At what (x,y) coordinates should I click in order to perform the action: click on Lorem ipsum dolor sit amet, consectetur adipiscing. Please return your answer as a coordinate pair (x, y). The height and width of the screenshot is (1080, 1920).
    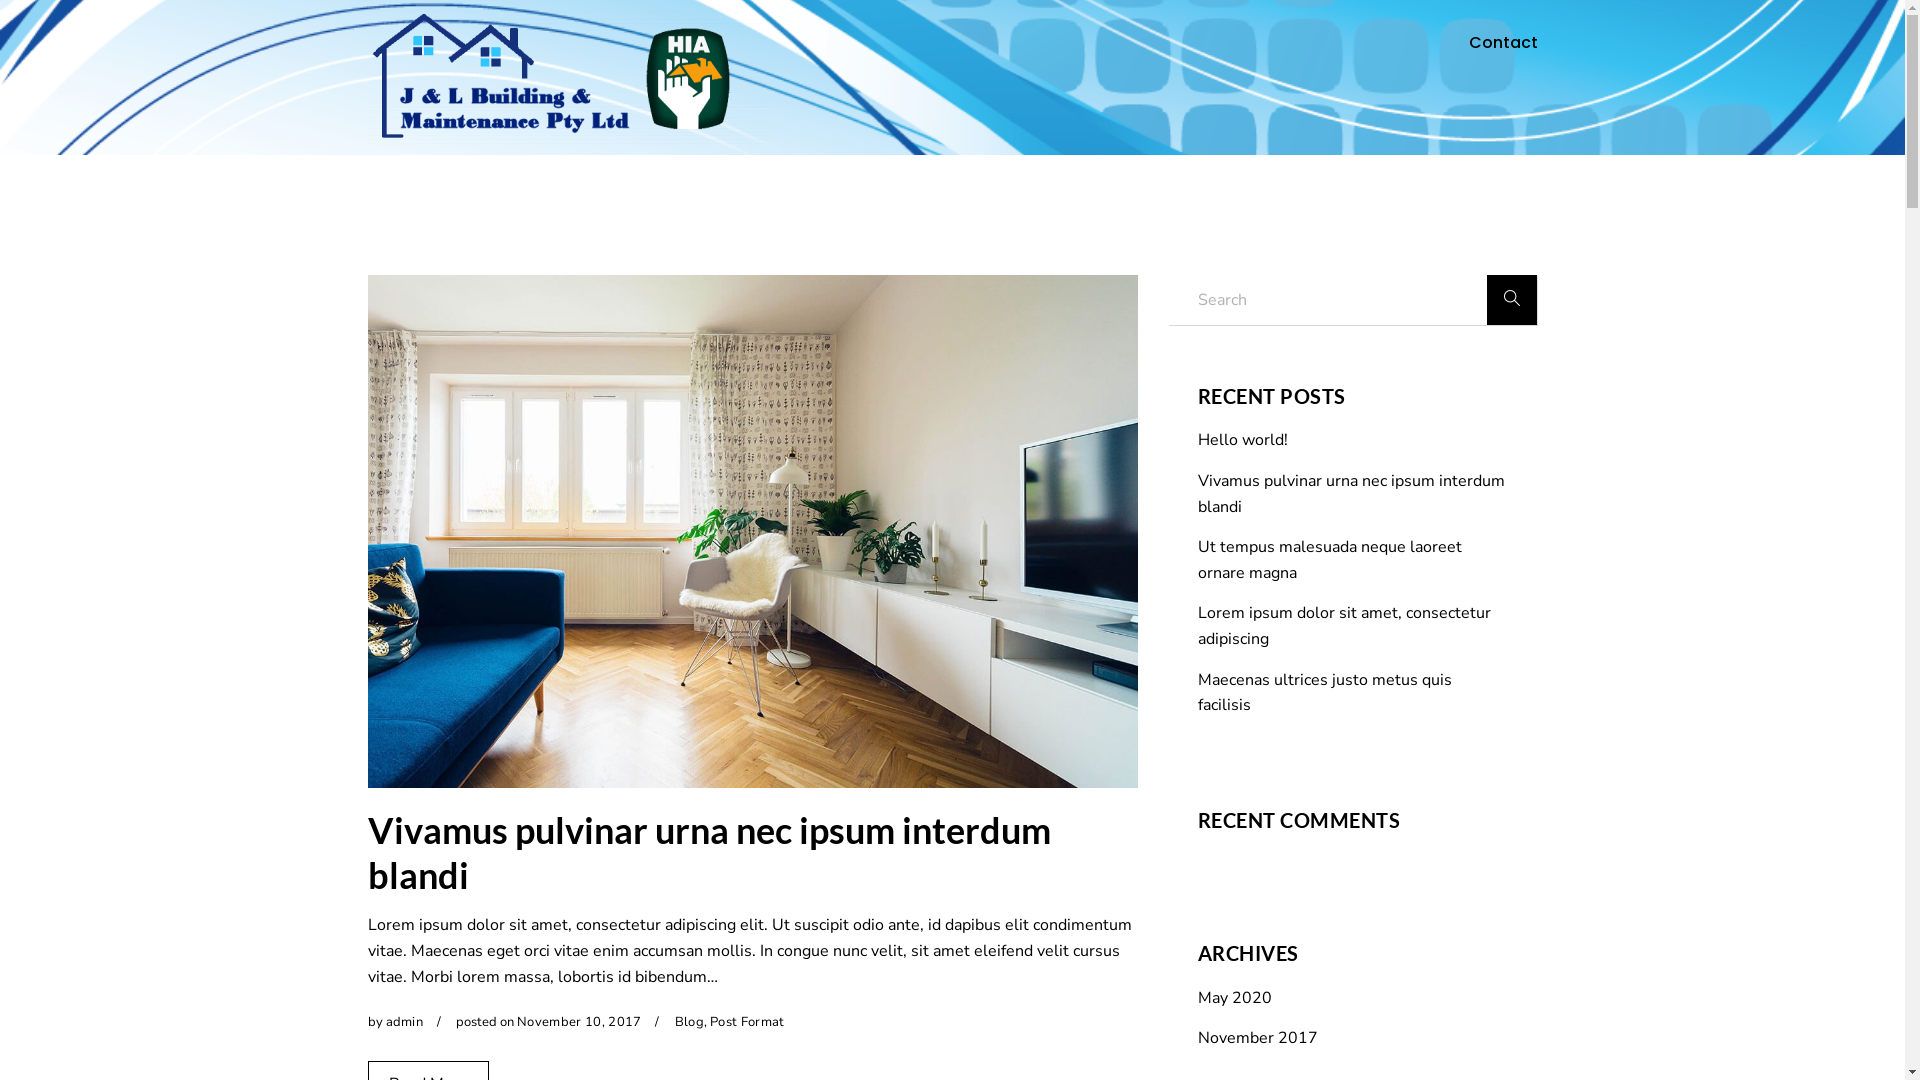
    Looking at the image, I should click on (1353, 626).